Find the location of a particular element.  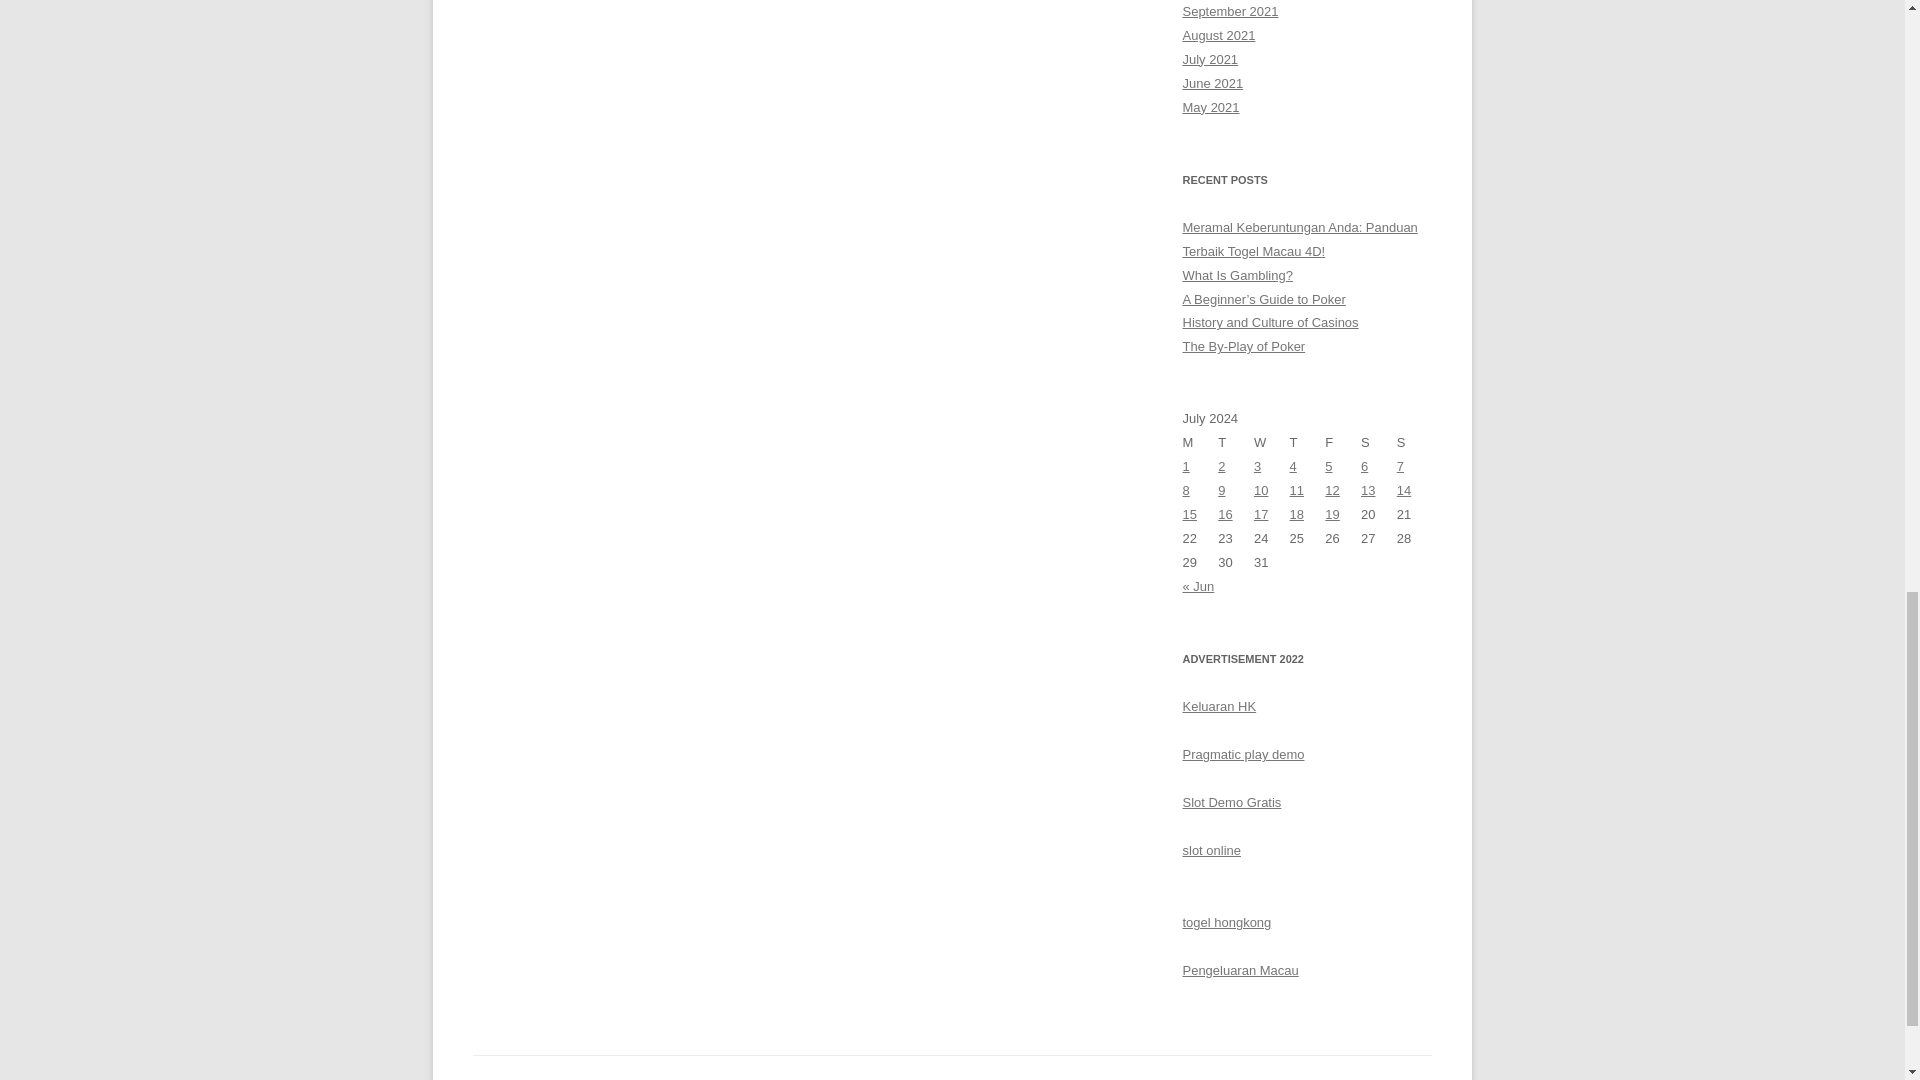

Wednesday is located at coordinates (1272, 442).